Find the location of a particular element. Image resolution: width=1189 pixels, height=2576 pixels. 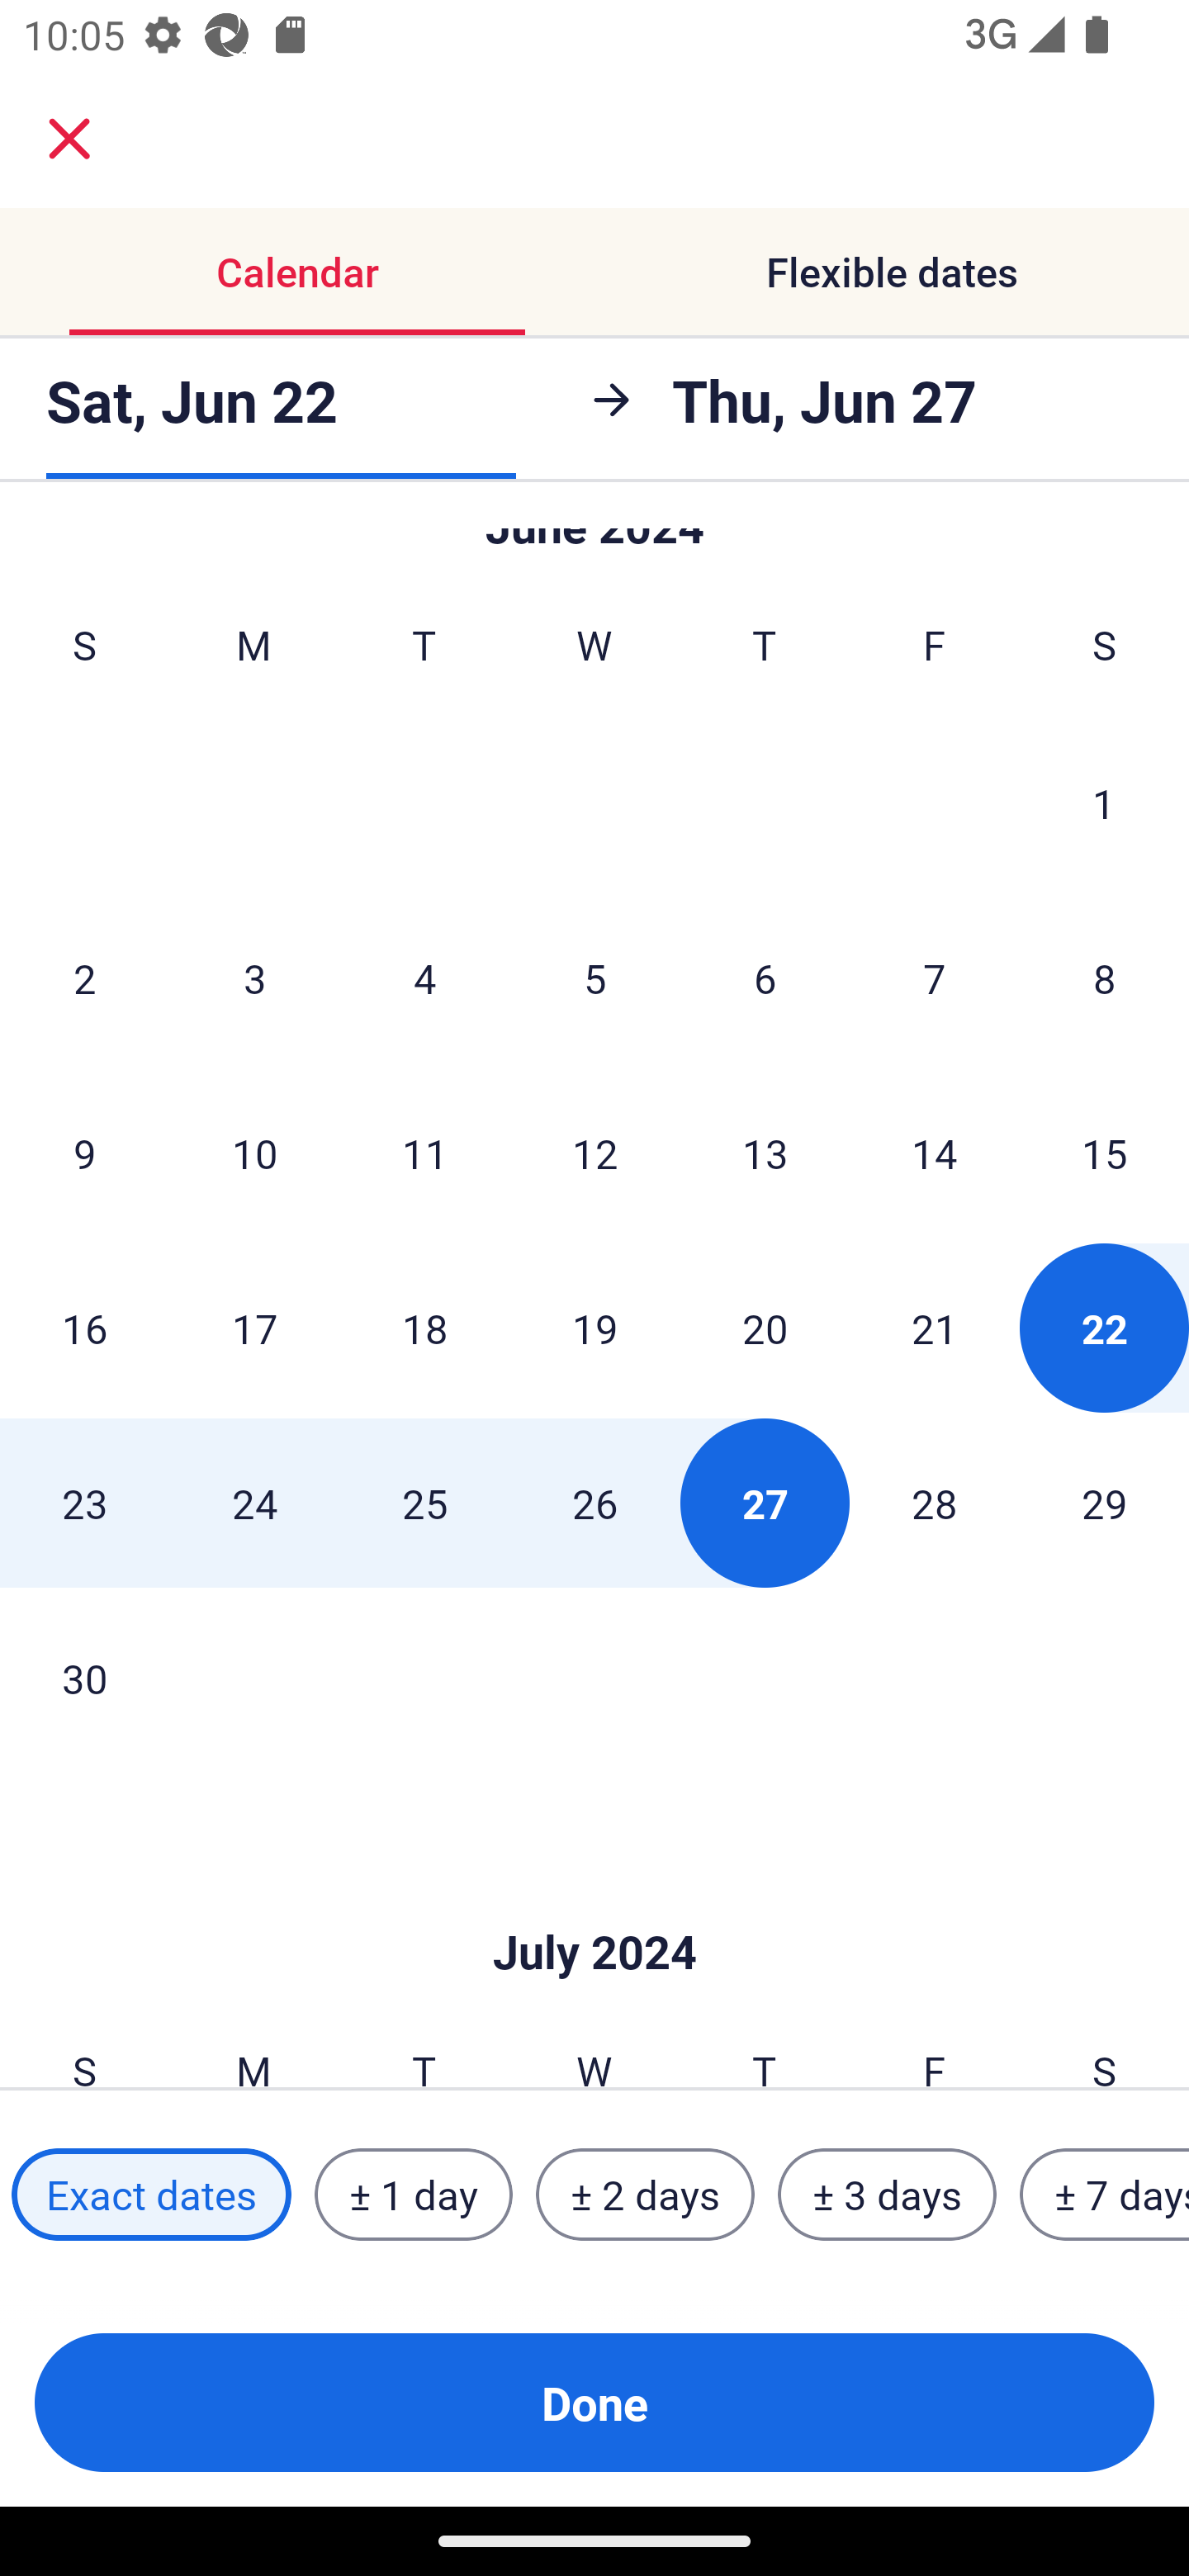

17 Monday, June 17, 2024 is located at coordinates (254, 1328).